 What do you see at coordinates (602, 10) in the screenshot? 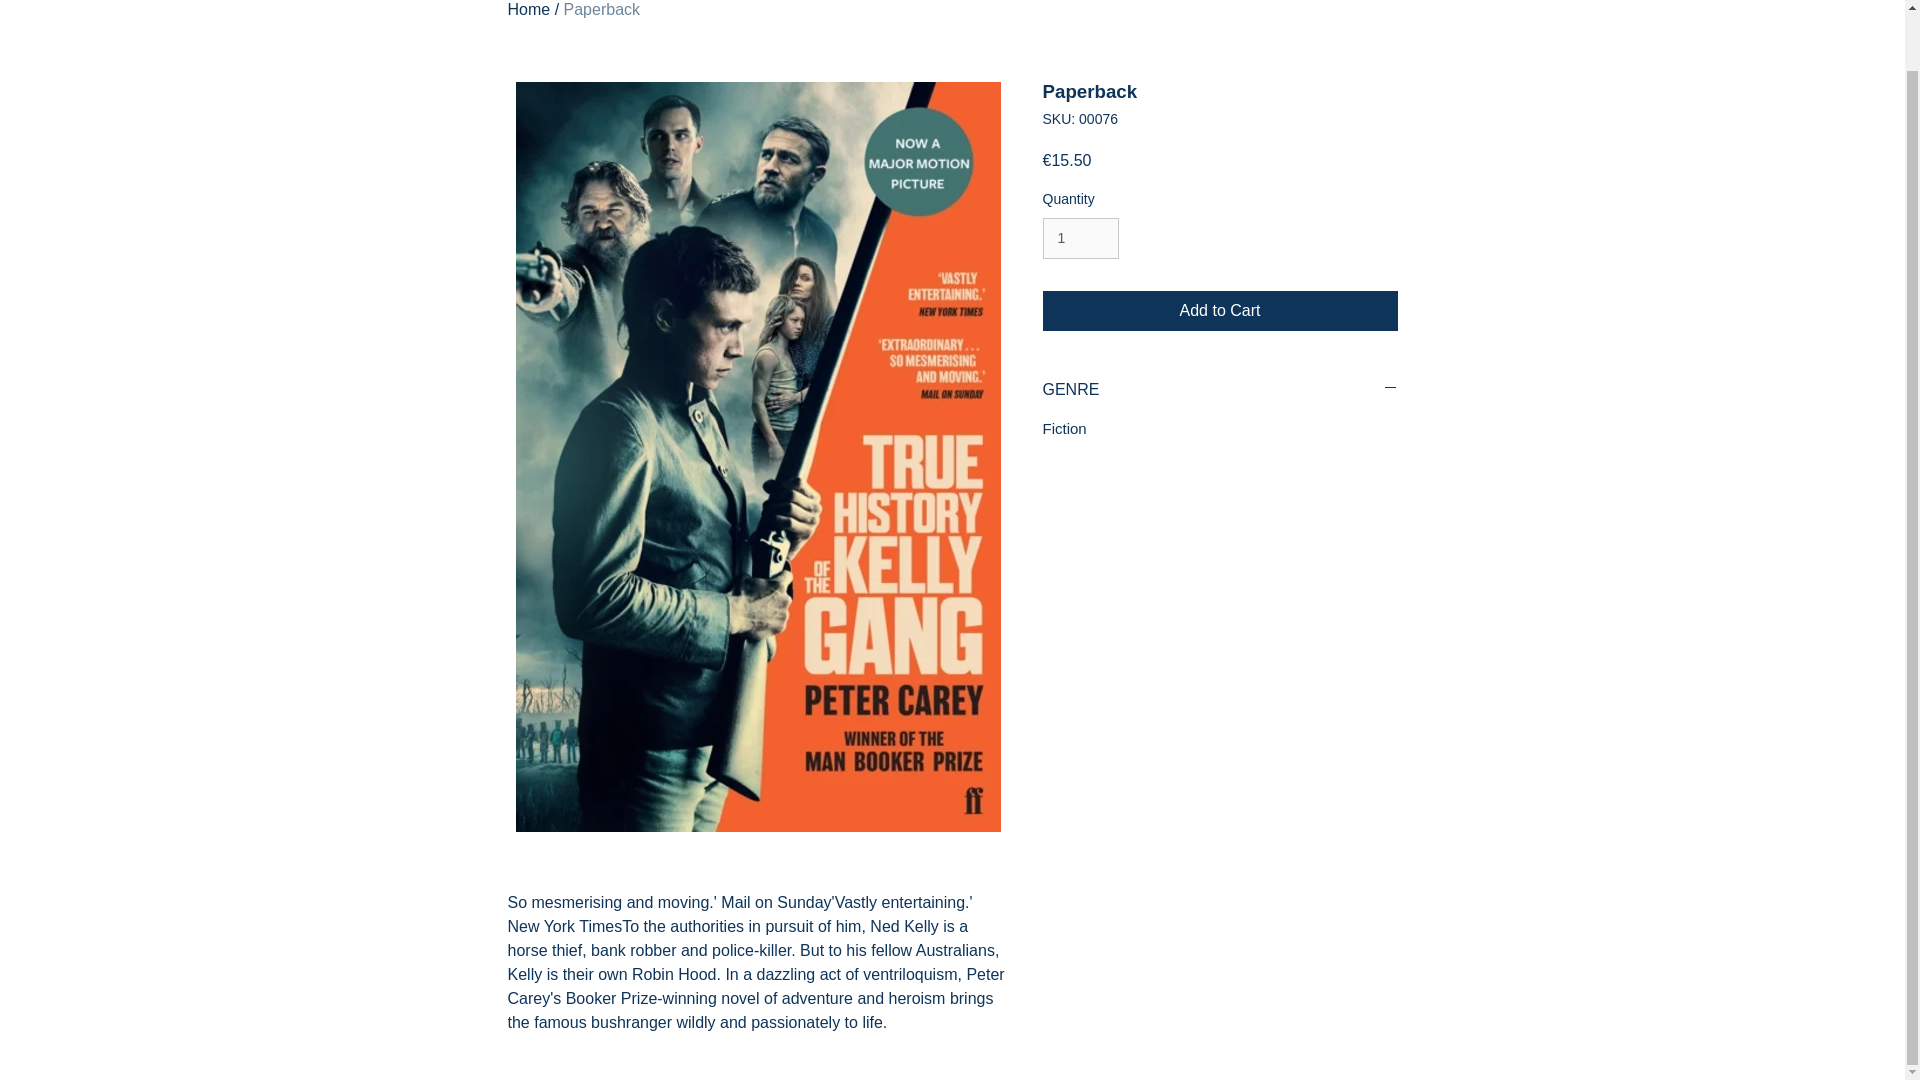
I see `Paperback` at bounding box center [602, 10].